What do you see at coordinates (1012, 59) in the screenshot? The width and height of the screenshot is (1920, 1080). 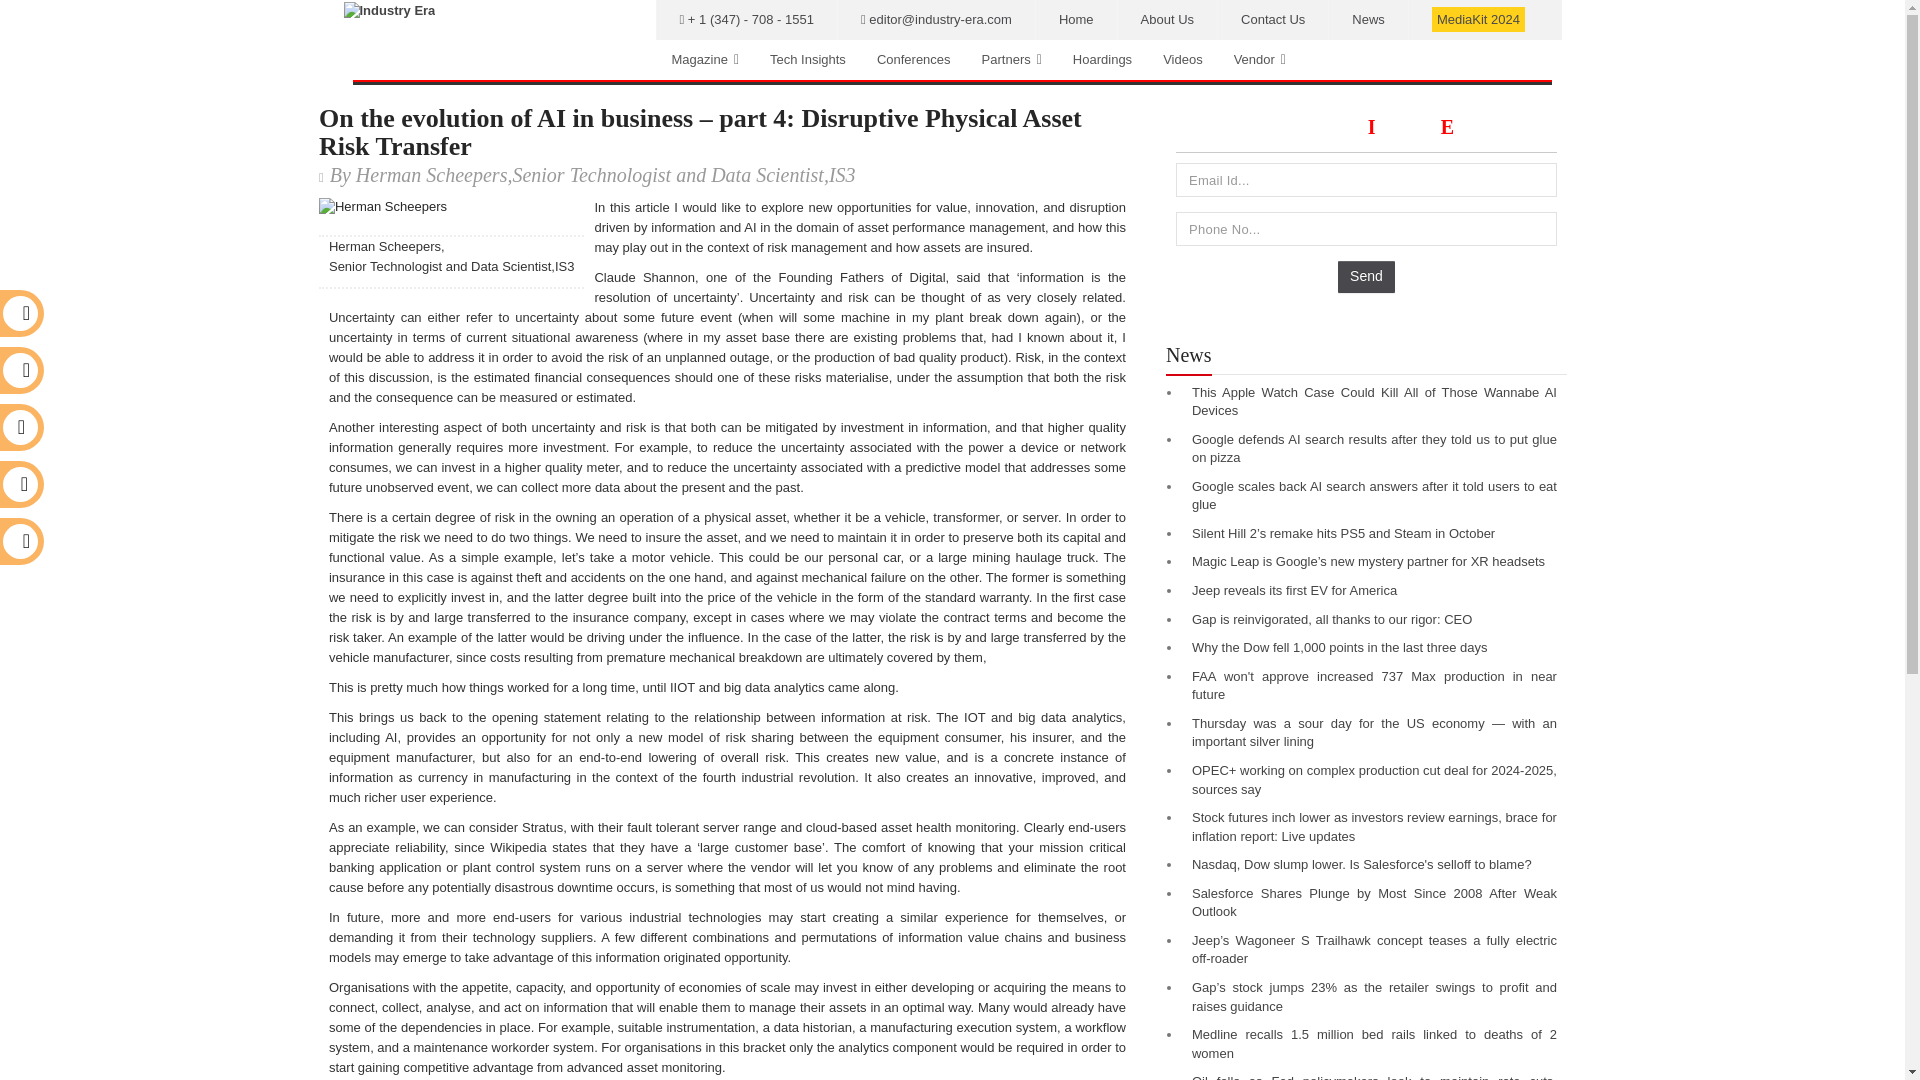 I see `Partners` at bounding box center [1012, 59].